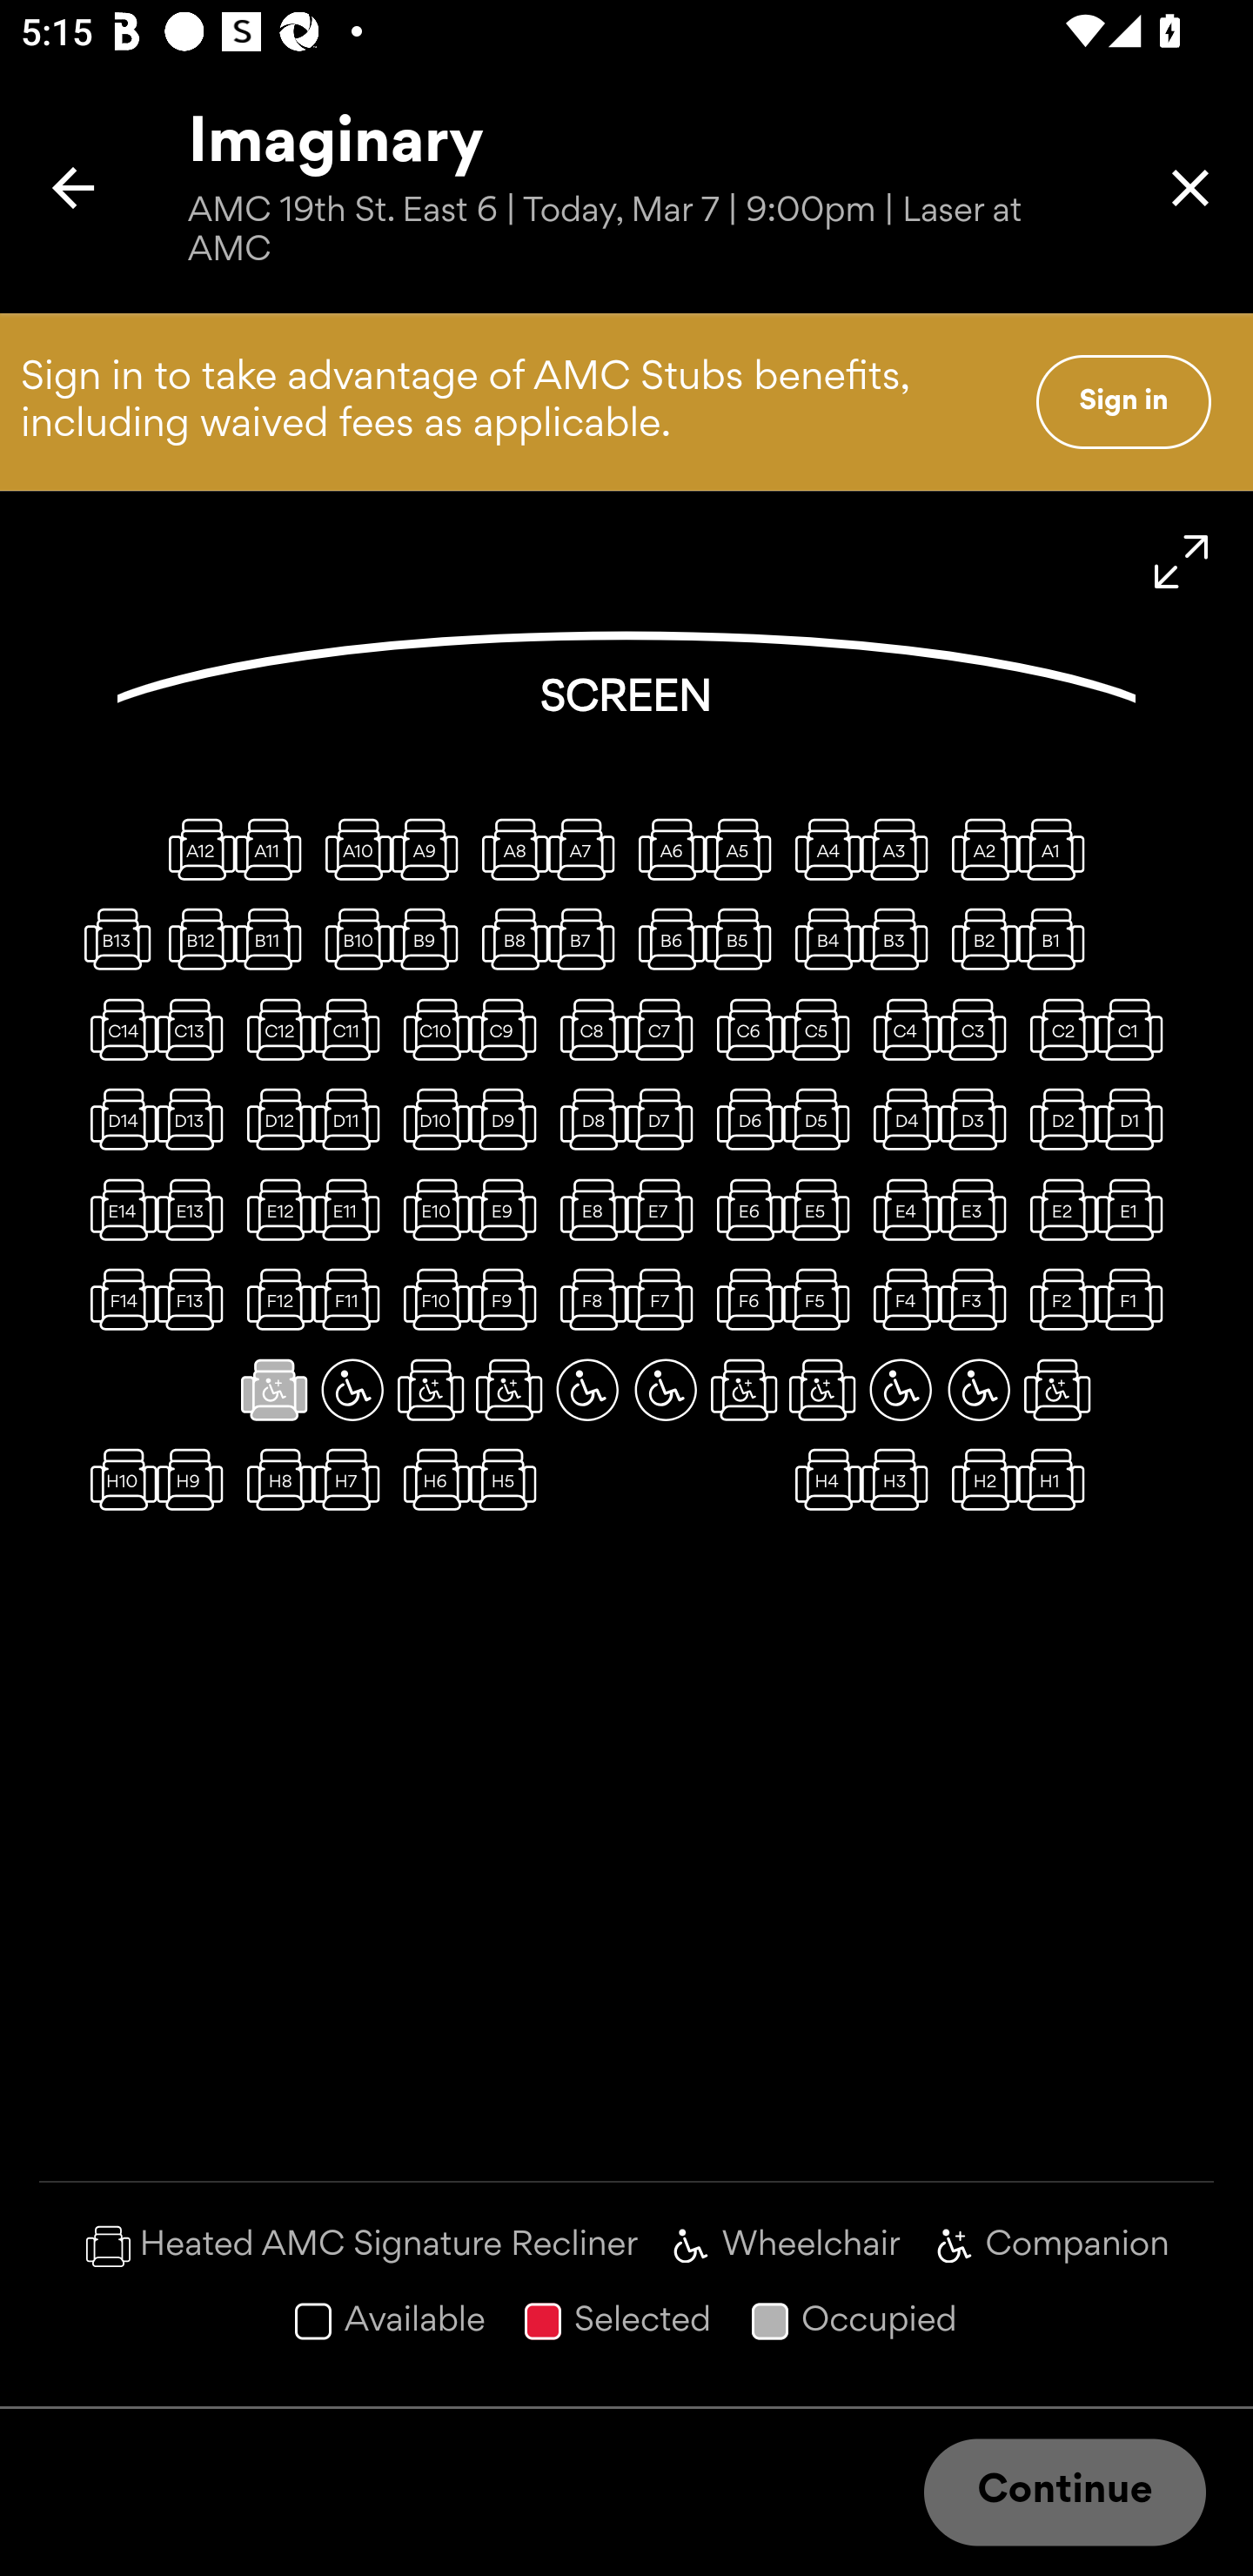 The image size is (1253, 2576). What do you see at coordinates (743, 849) in the screenshot?
I see `A5, Regular seat, available` at bounding box center [743, 849].